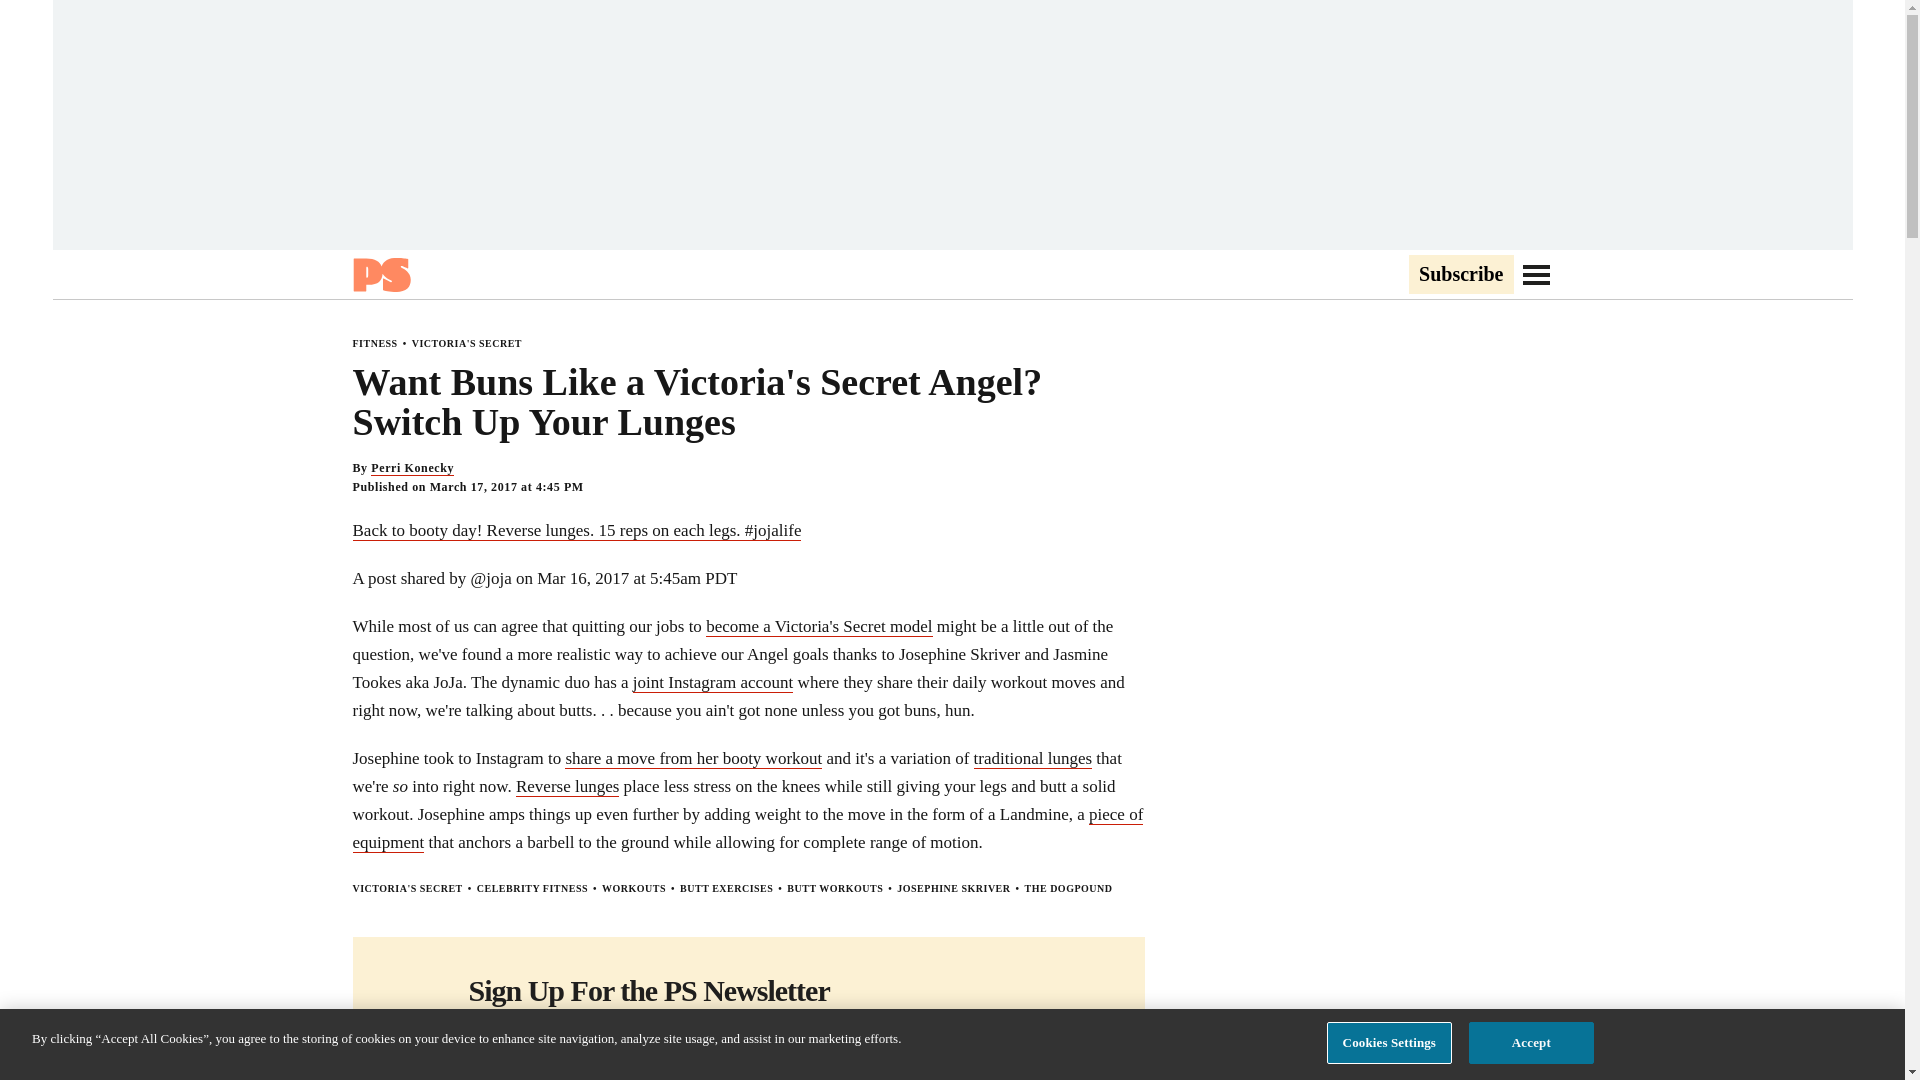  What do you see at coordinates (532, 888) in the screenshot?
I see `CELEBRITY FITNESS` at bounding box center [532, 888].